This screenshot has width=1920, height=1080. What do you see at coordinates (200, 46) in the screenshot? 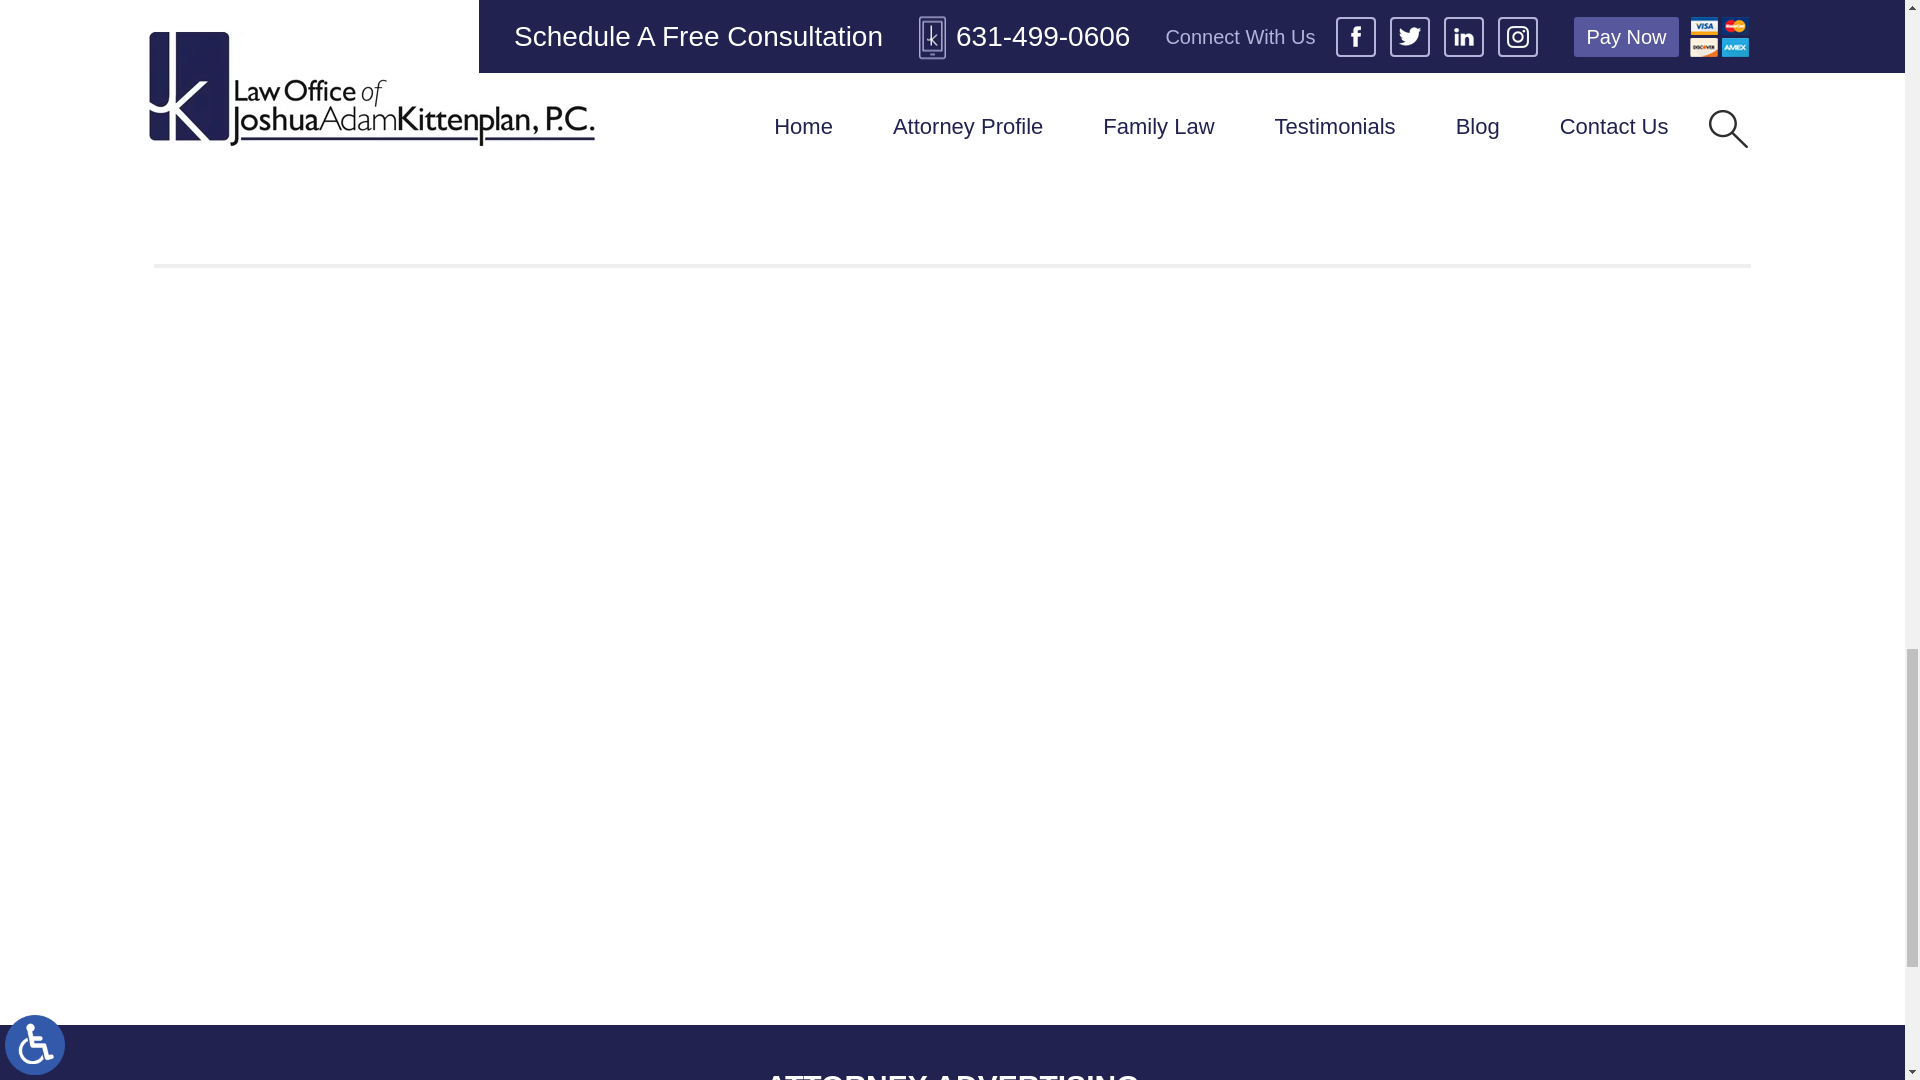
I see `Twitter` at bounding box center [200, 46].